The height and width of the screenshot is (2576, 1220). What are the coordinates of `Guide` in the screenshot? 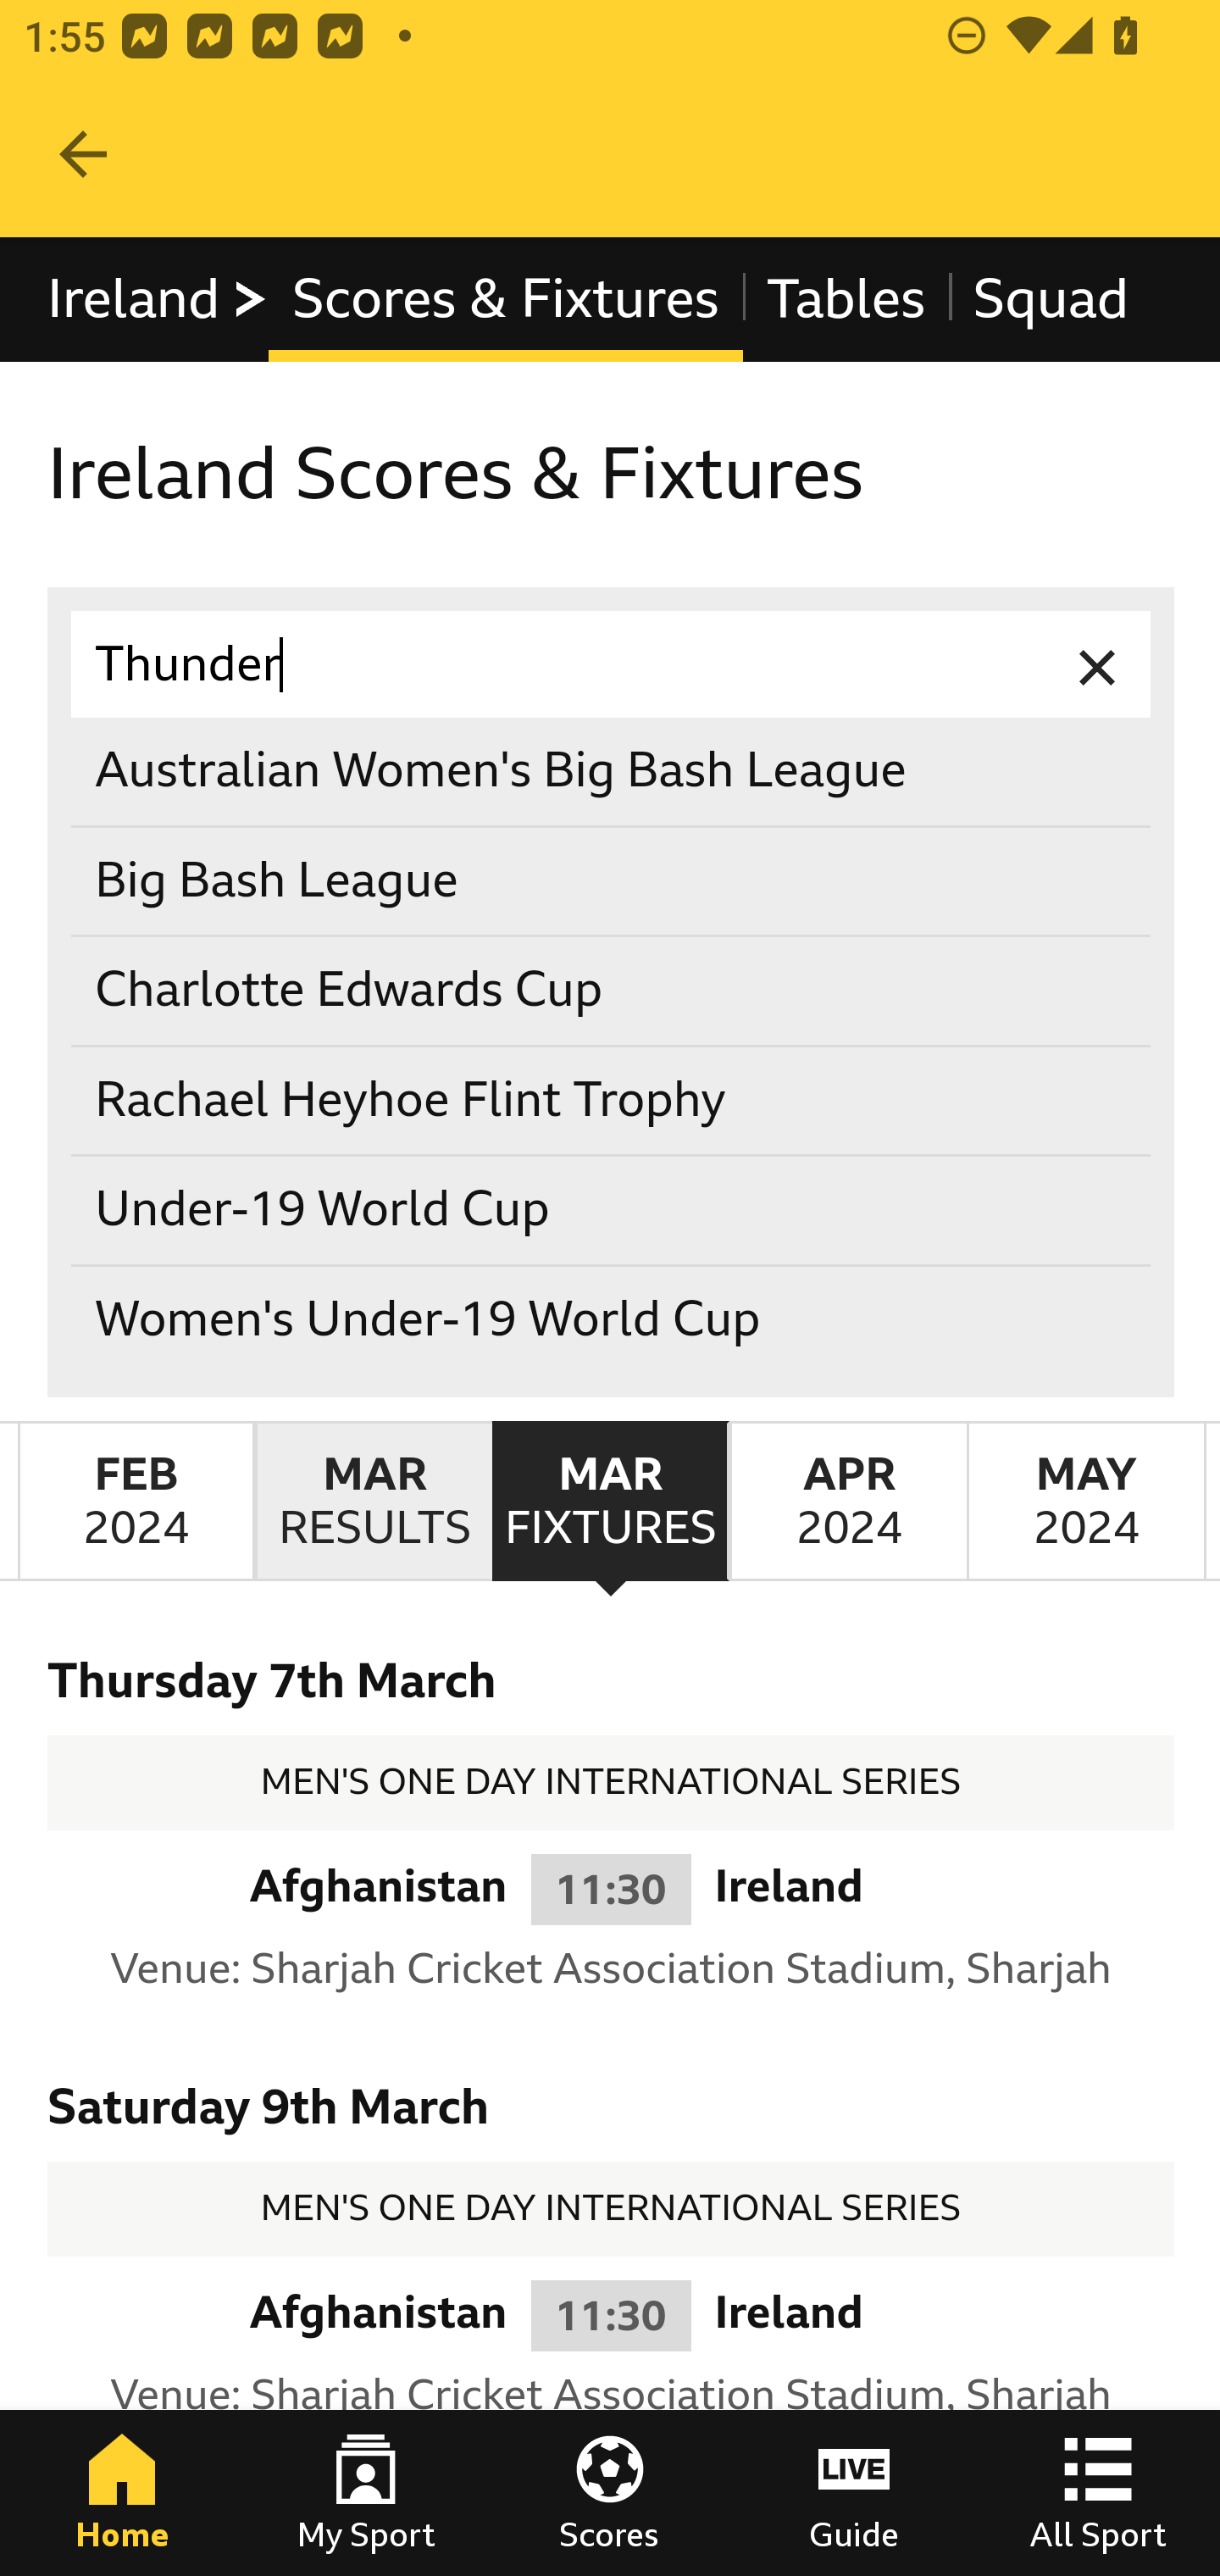 It's located at (854, 2493).